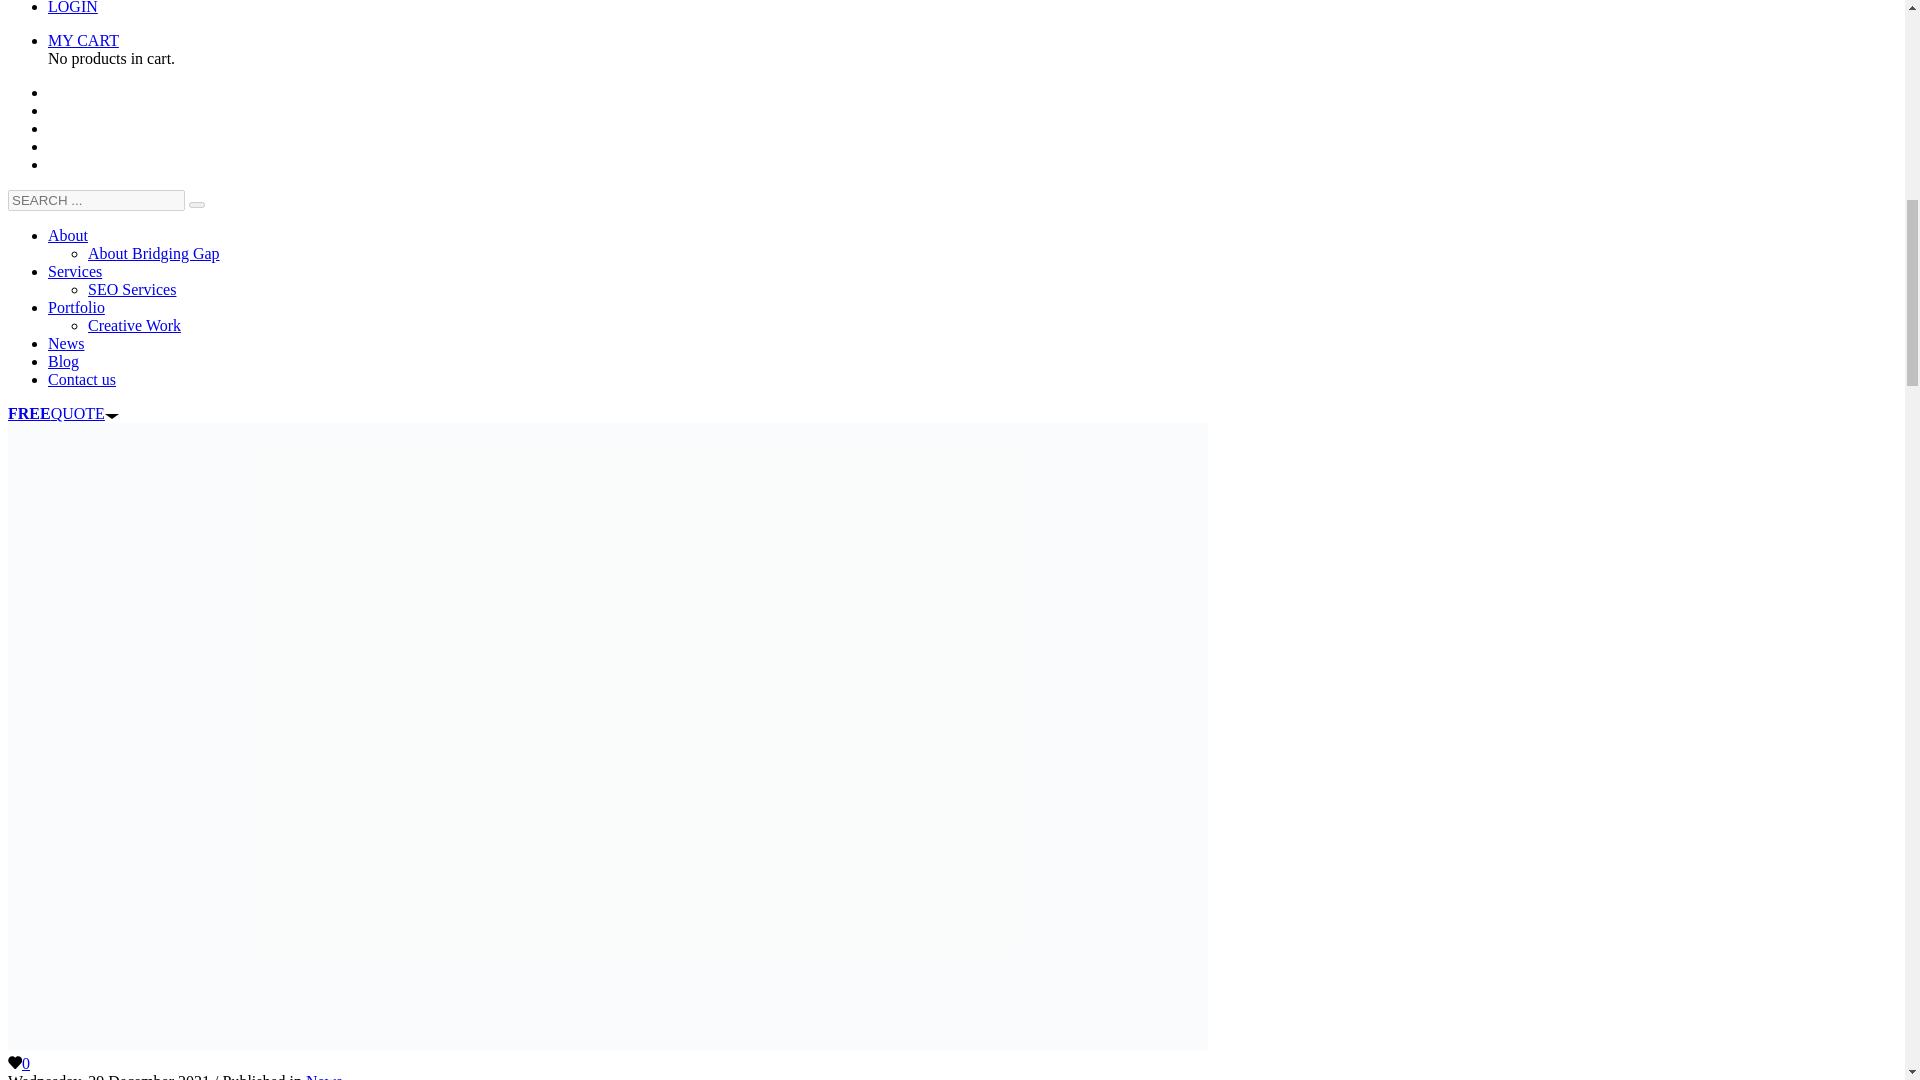 Image resolution: width=1920 pixels, height=1080 pixels. What do you see at coordinates (84, 40) in the screenshot?
I see `View your shopping cart` at bounding box center [84, 40].